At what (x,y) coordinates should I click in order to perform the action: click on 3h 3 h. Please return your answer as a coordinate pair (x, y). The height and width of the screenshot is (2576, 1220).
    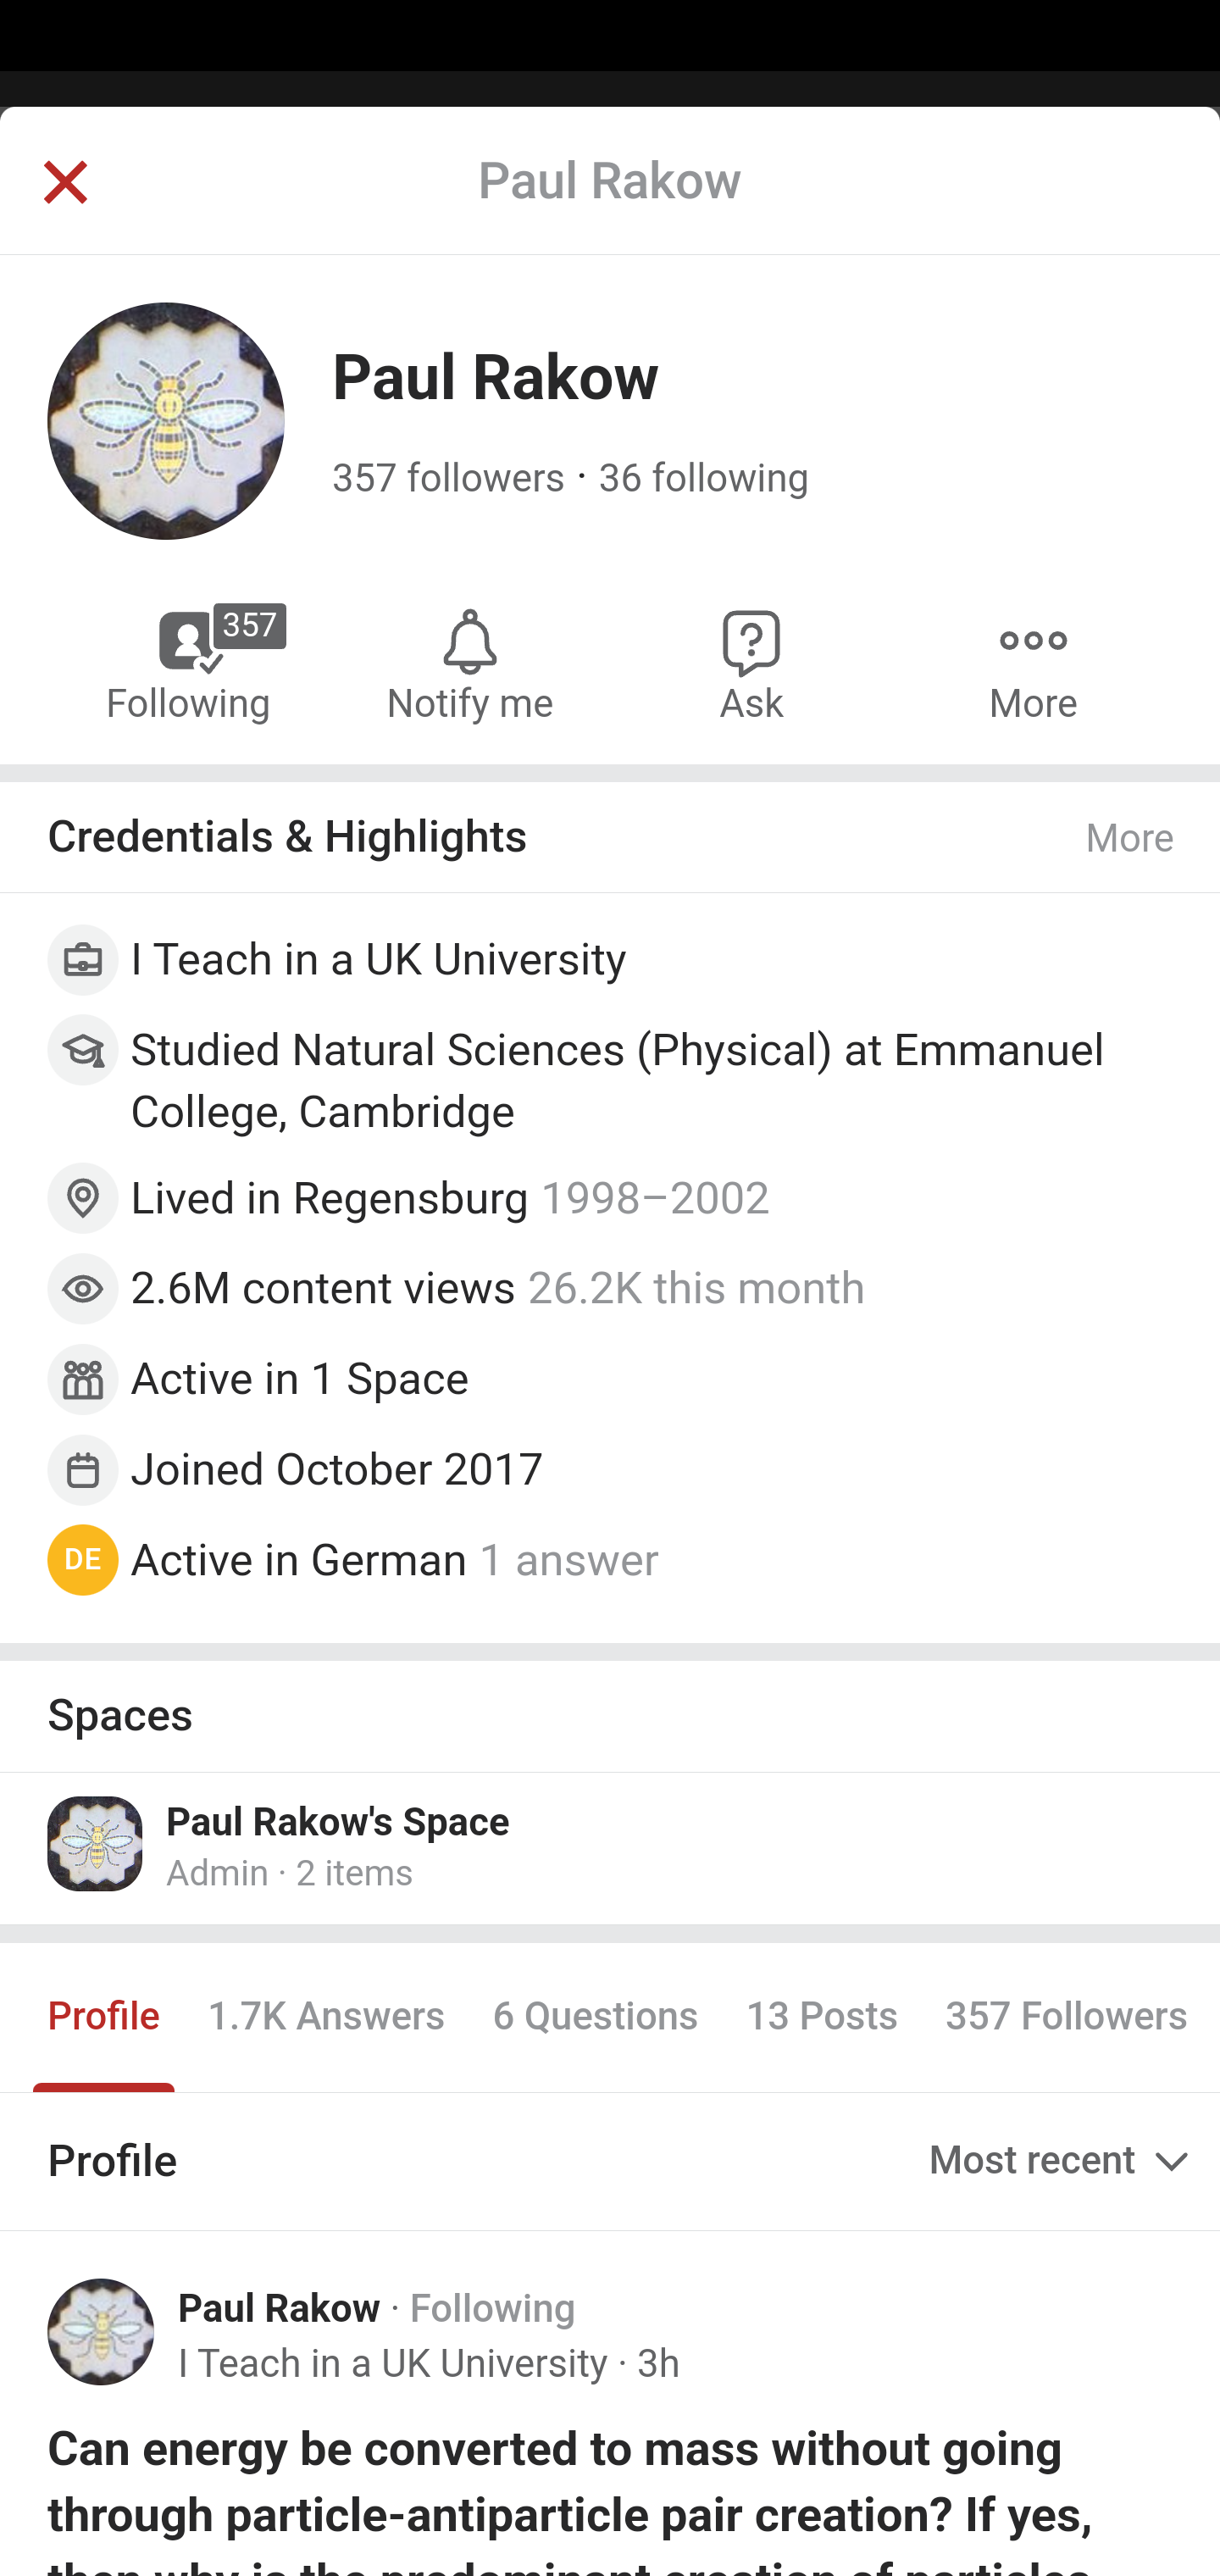
    Looking at the image, I should click on (657, 2364).